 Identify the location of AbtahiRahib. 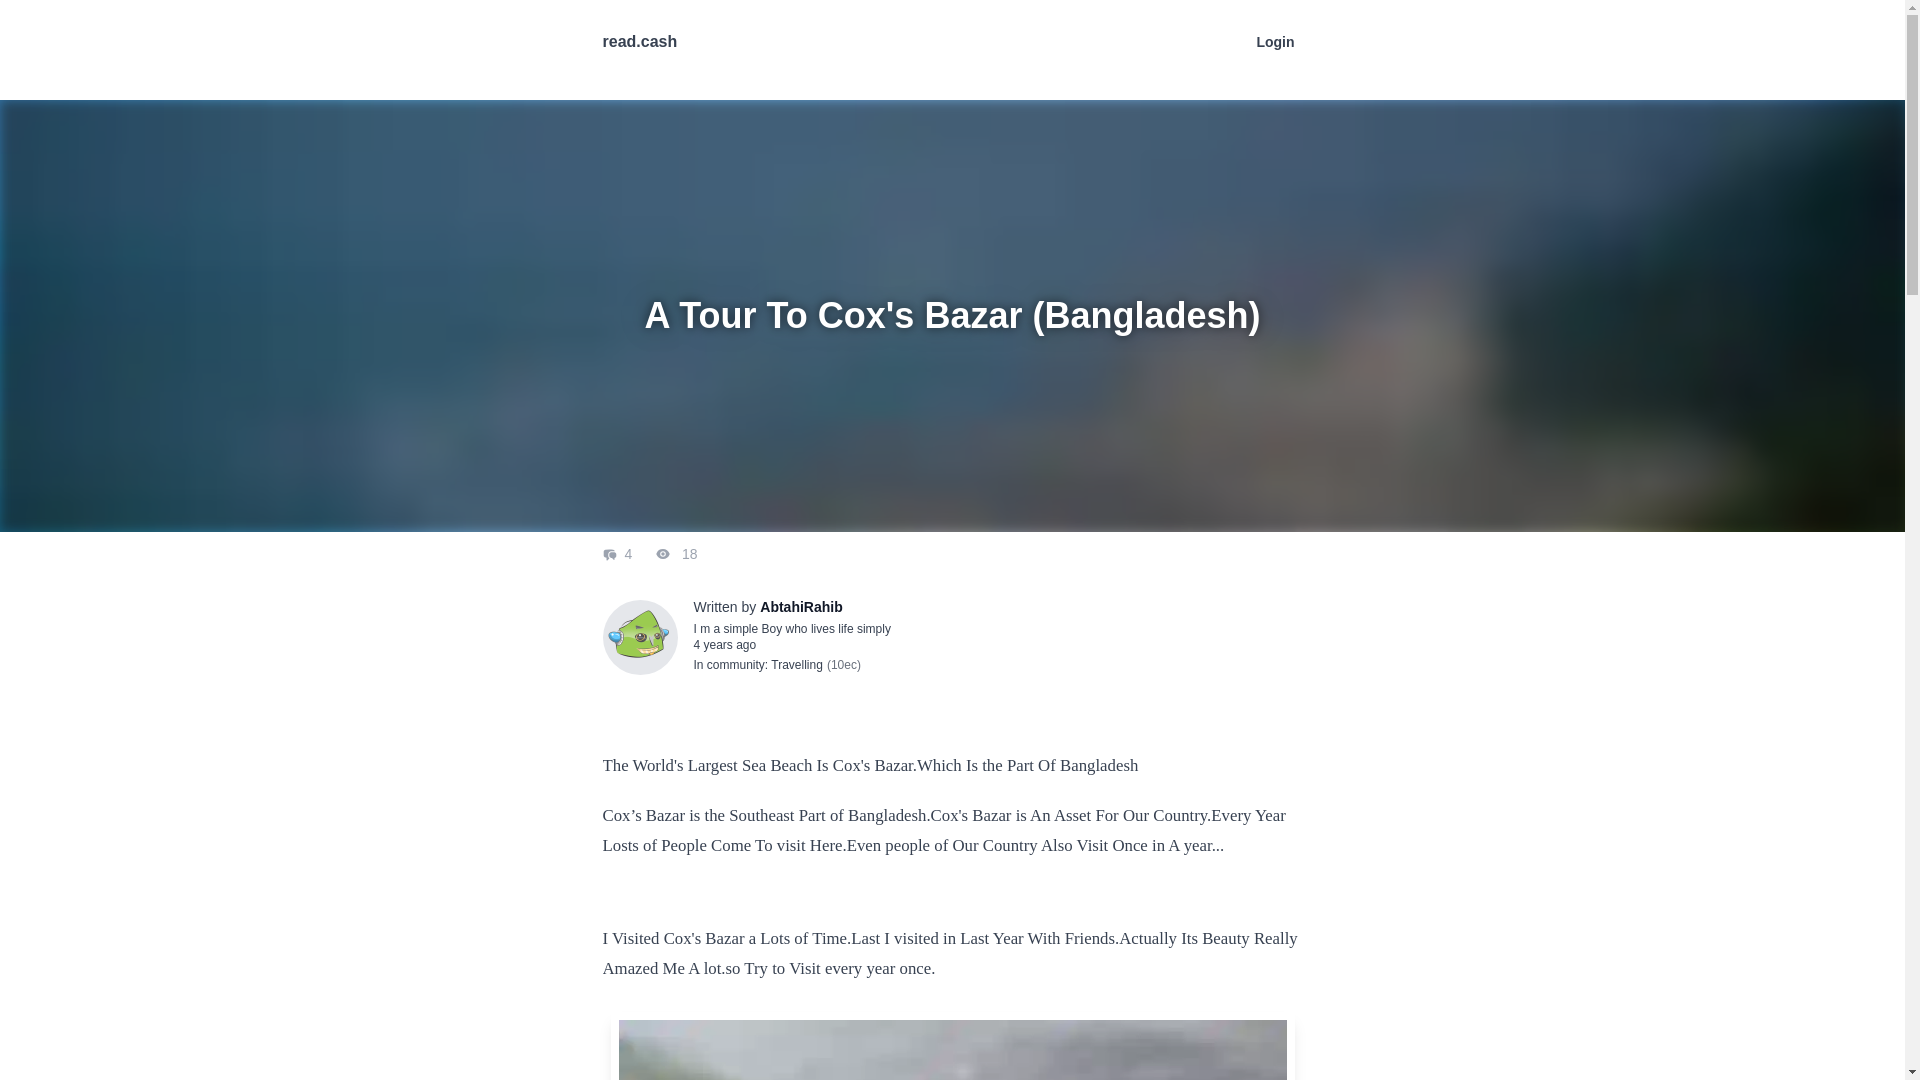
(801, 606).